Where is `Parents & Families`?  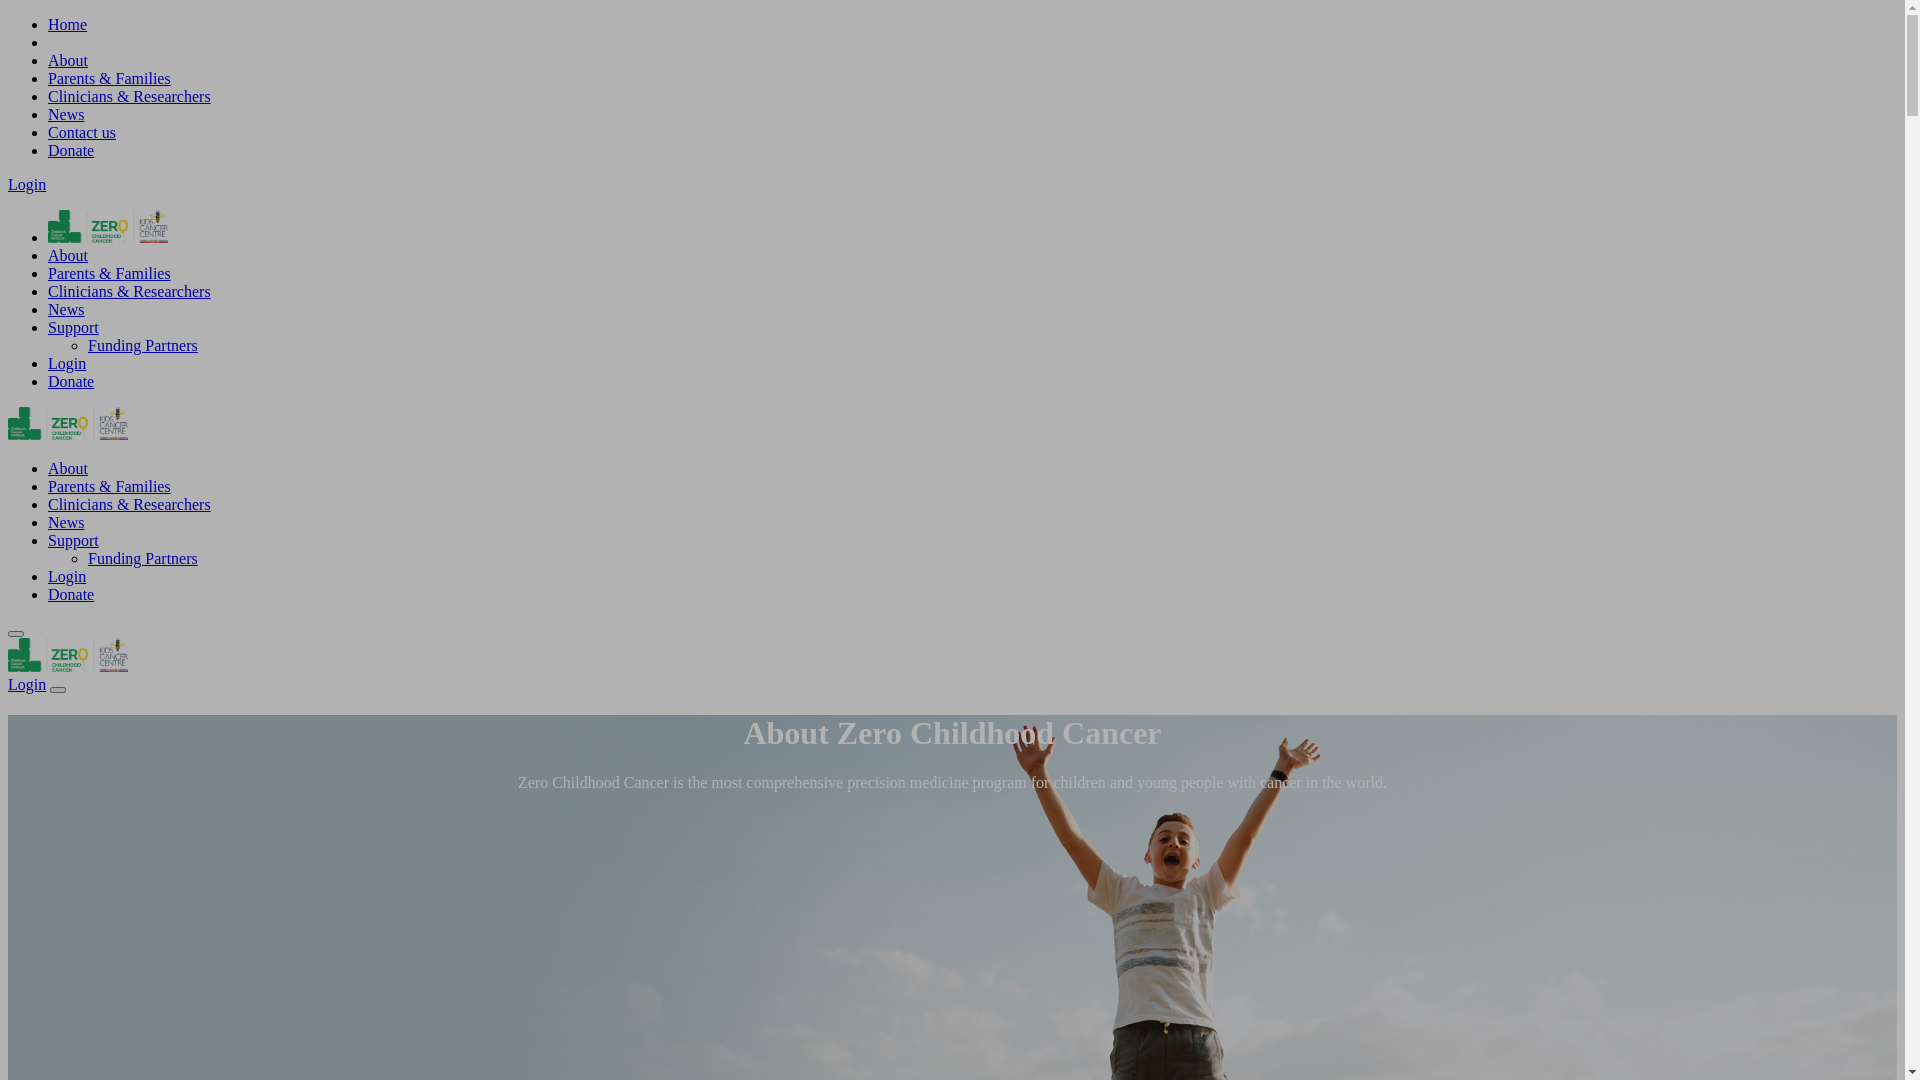
Parents & Families is located at coordinates (110, 274).